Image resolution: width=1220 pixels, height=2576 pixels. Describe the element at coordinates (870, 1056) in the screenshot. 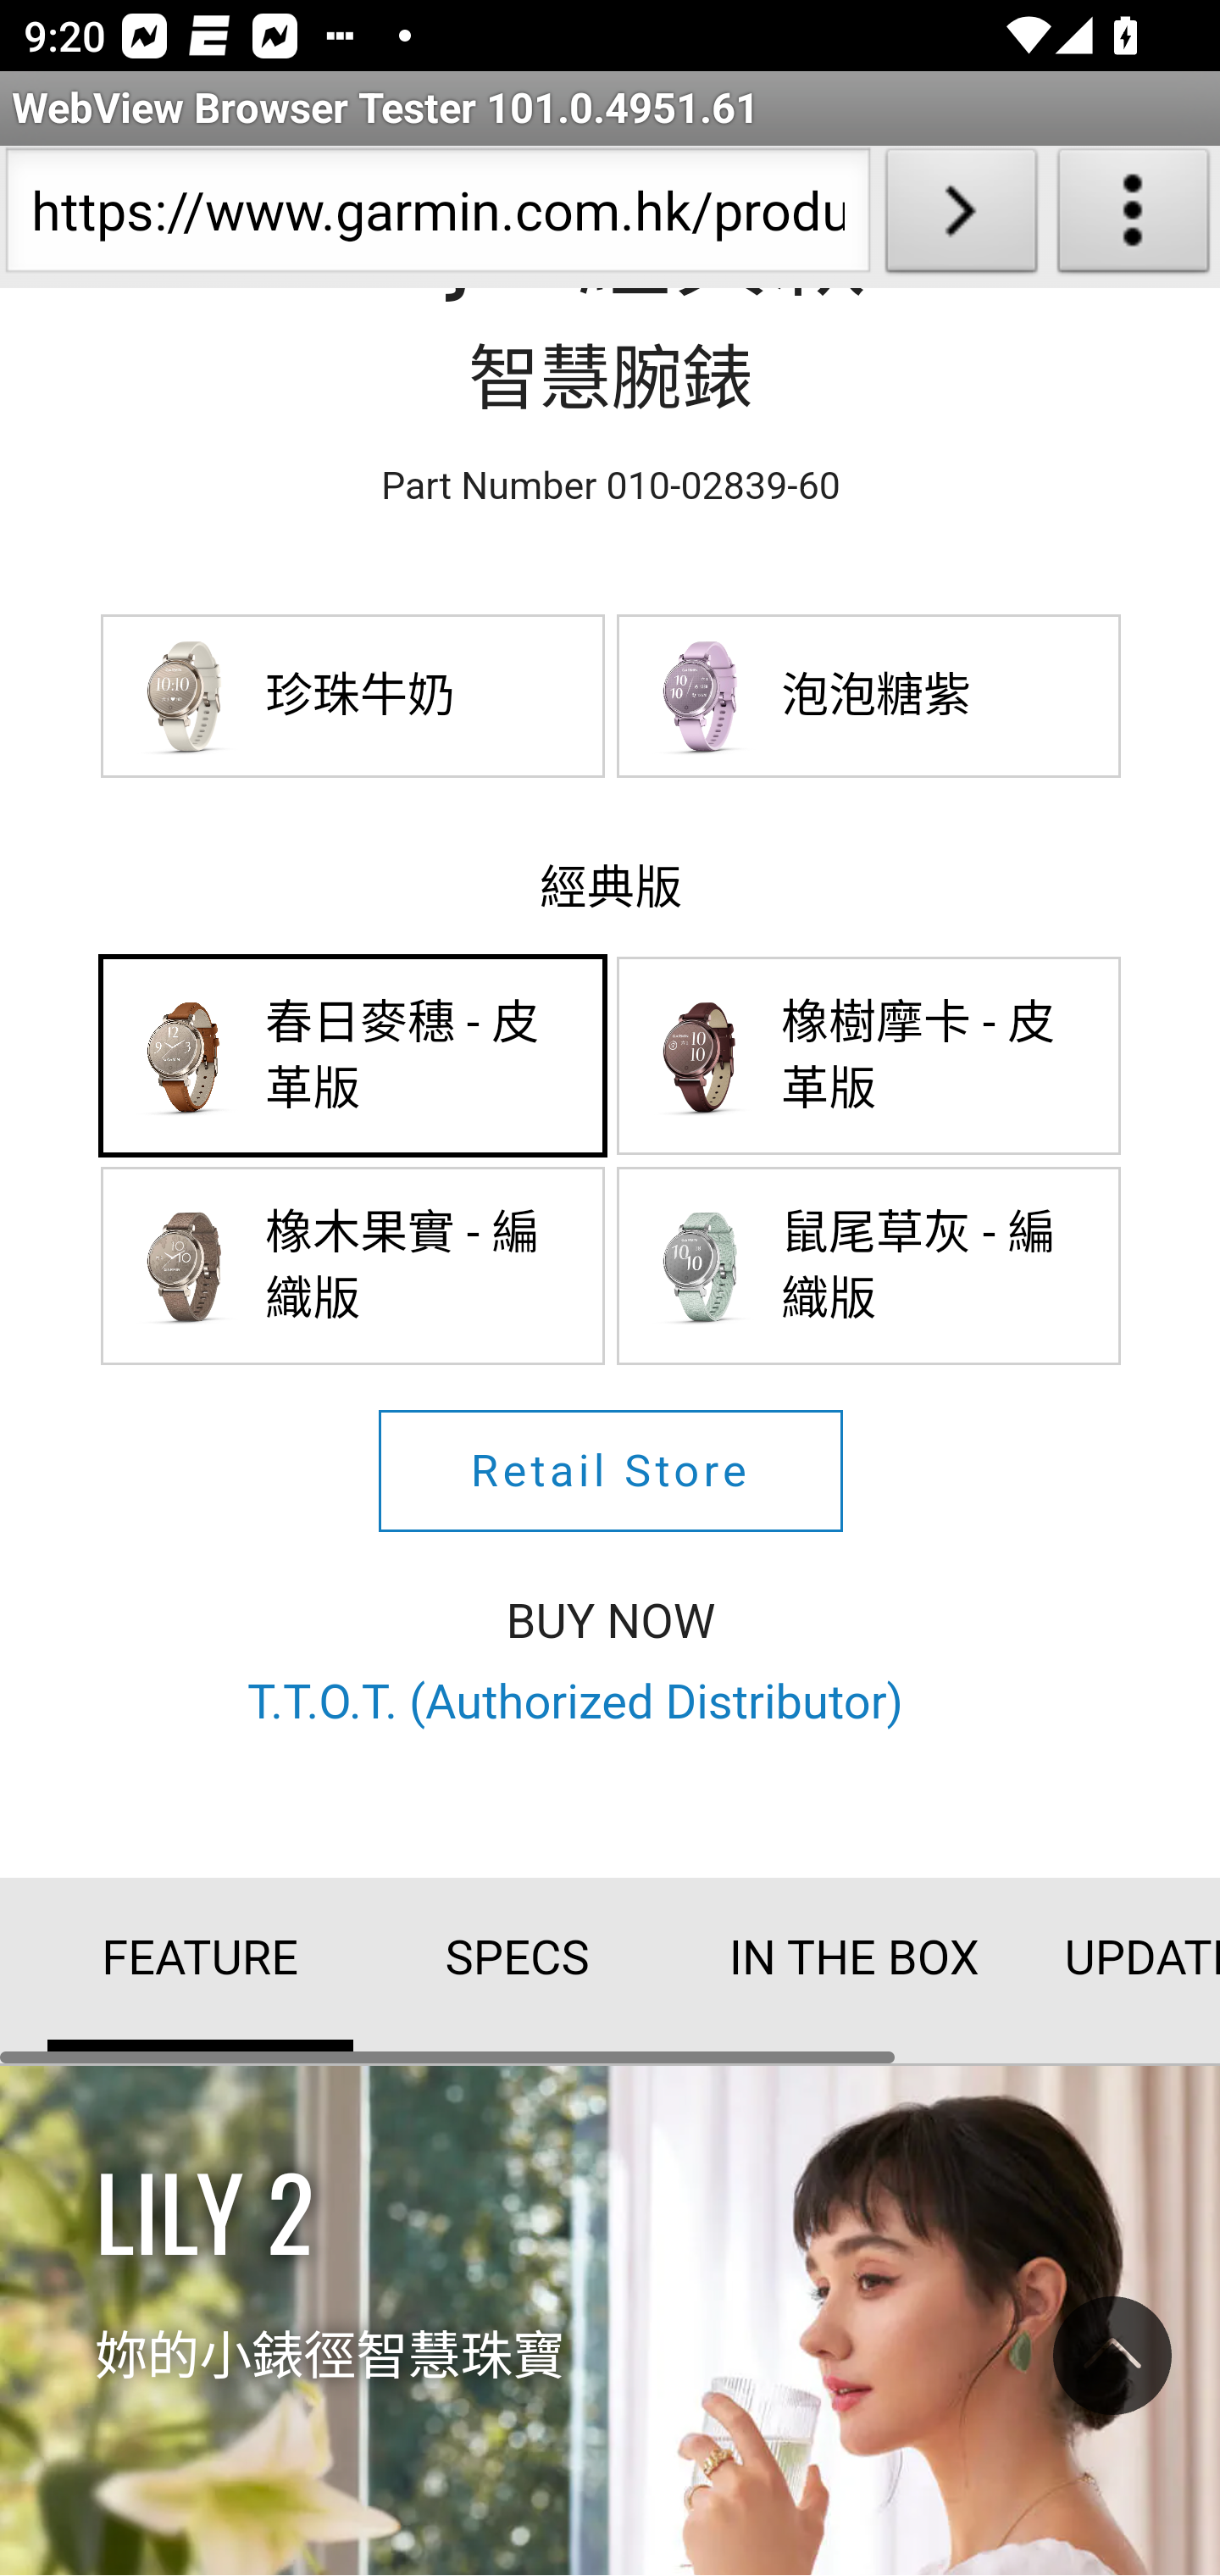

I see `Lily 2 經典款 橡樹摩卡 - 皮革版 010-02839-61 橡樹摩卡 - 皮革版` at that location.